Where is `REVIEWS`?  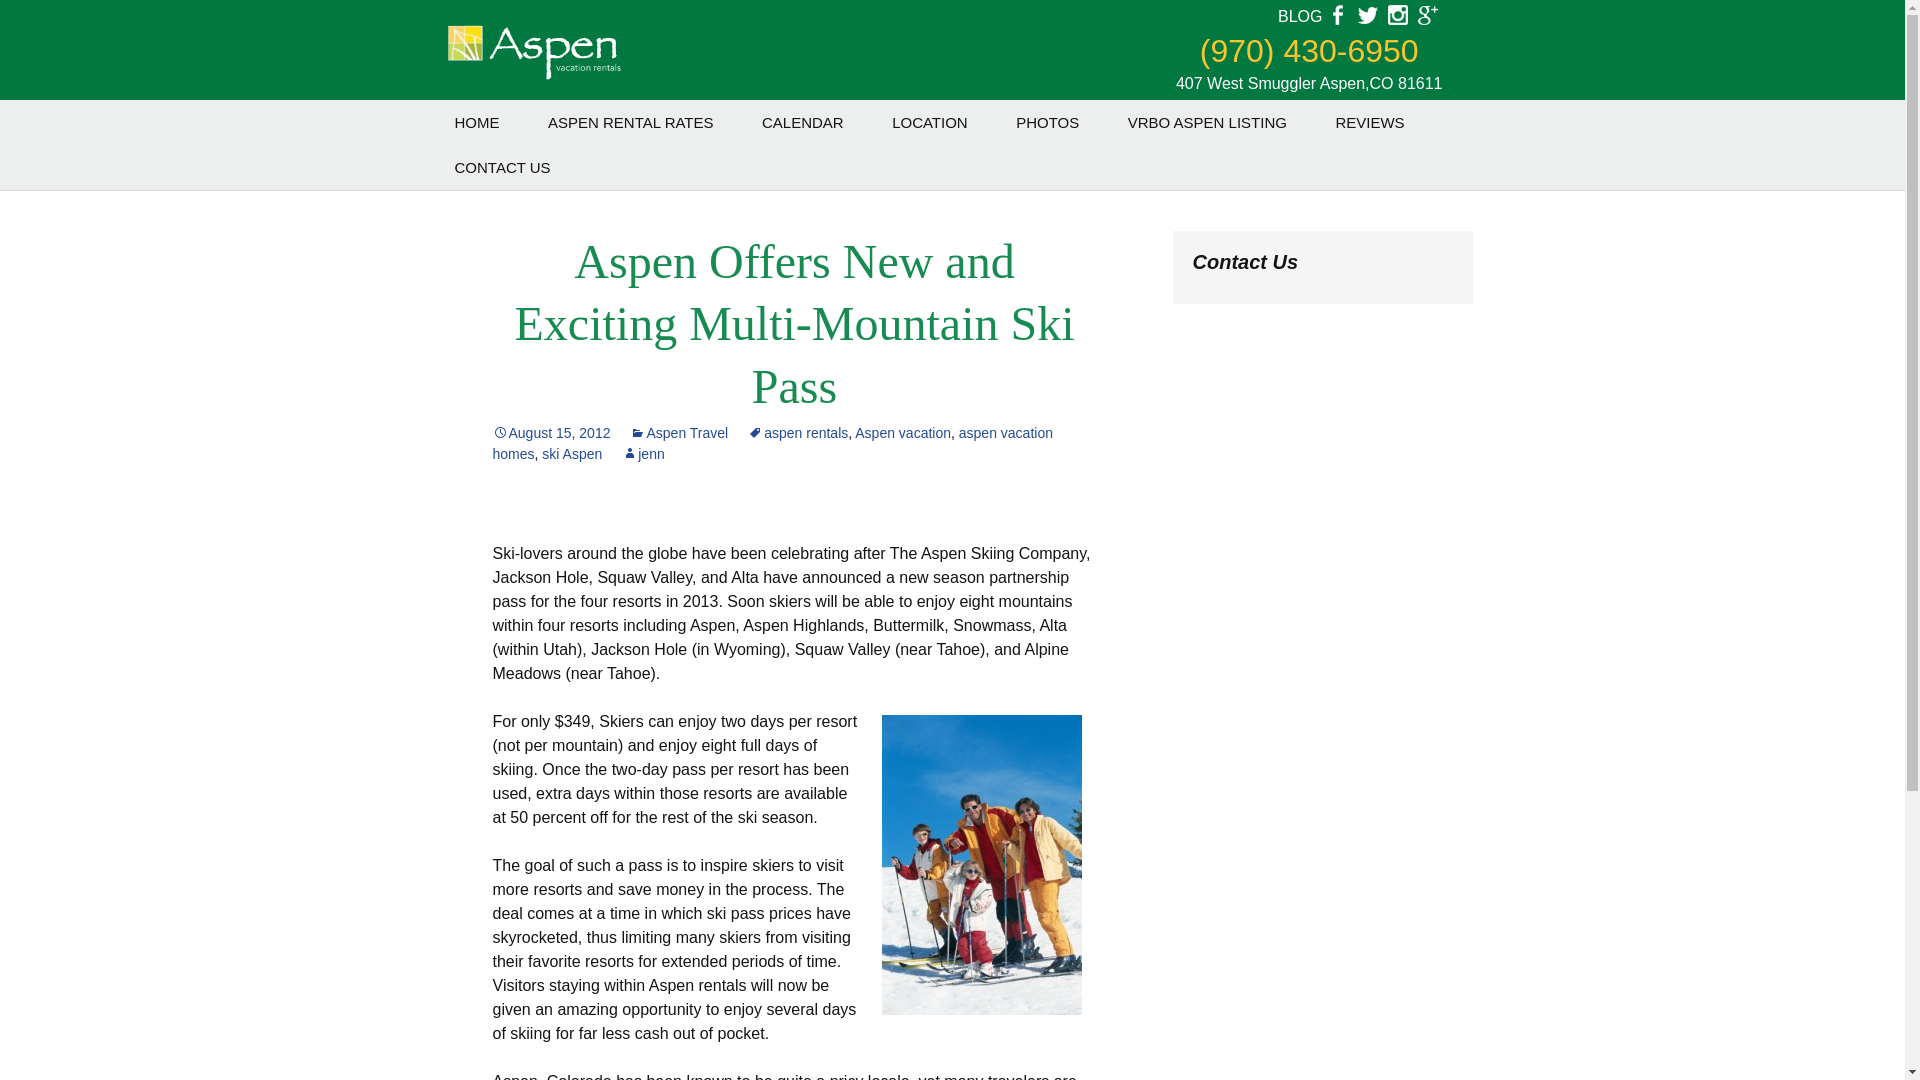
REVIEWS is located at coordinates (1370, 122).